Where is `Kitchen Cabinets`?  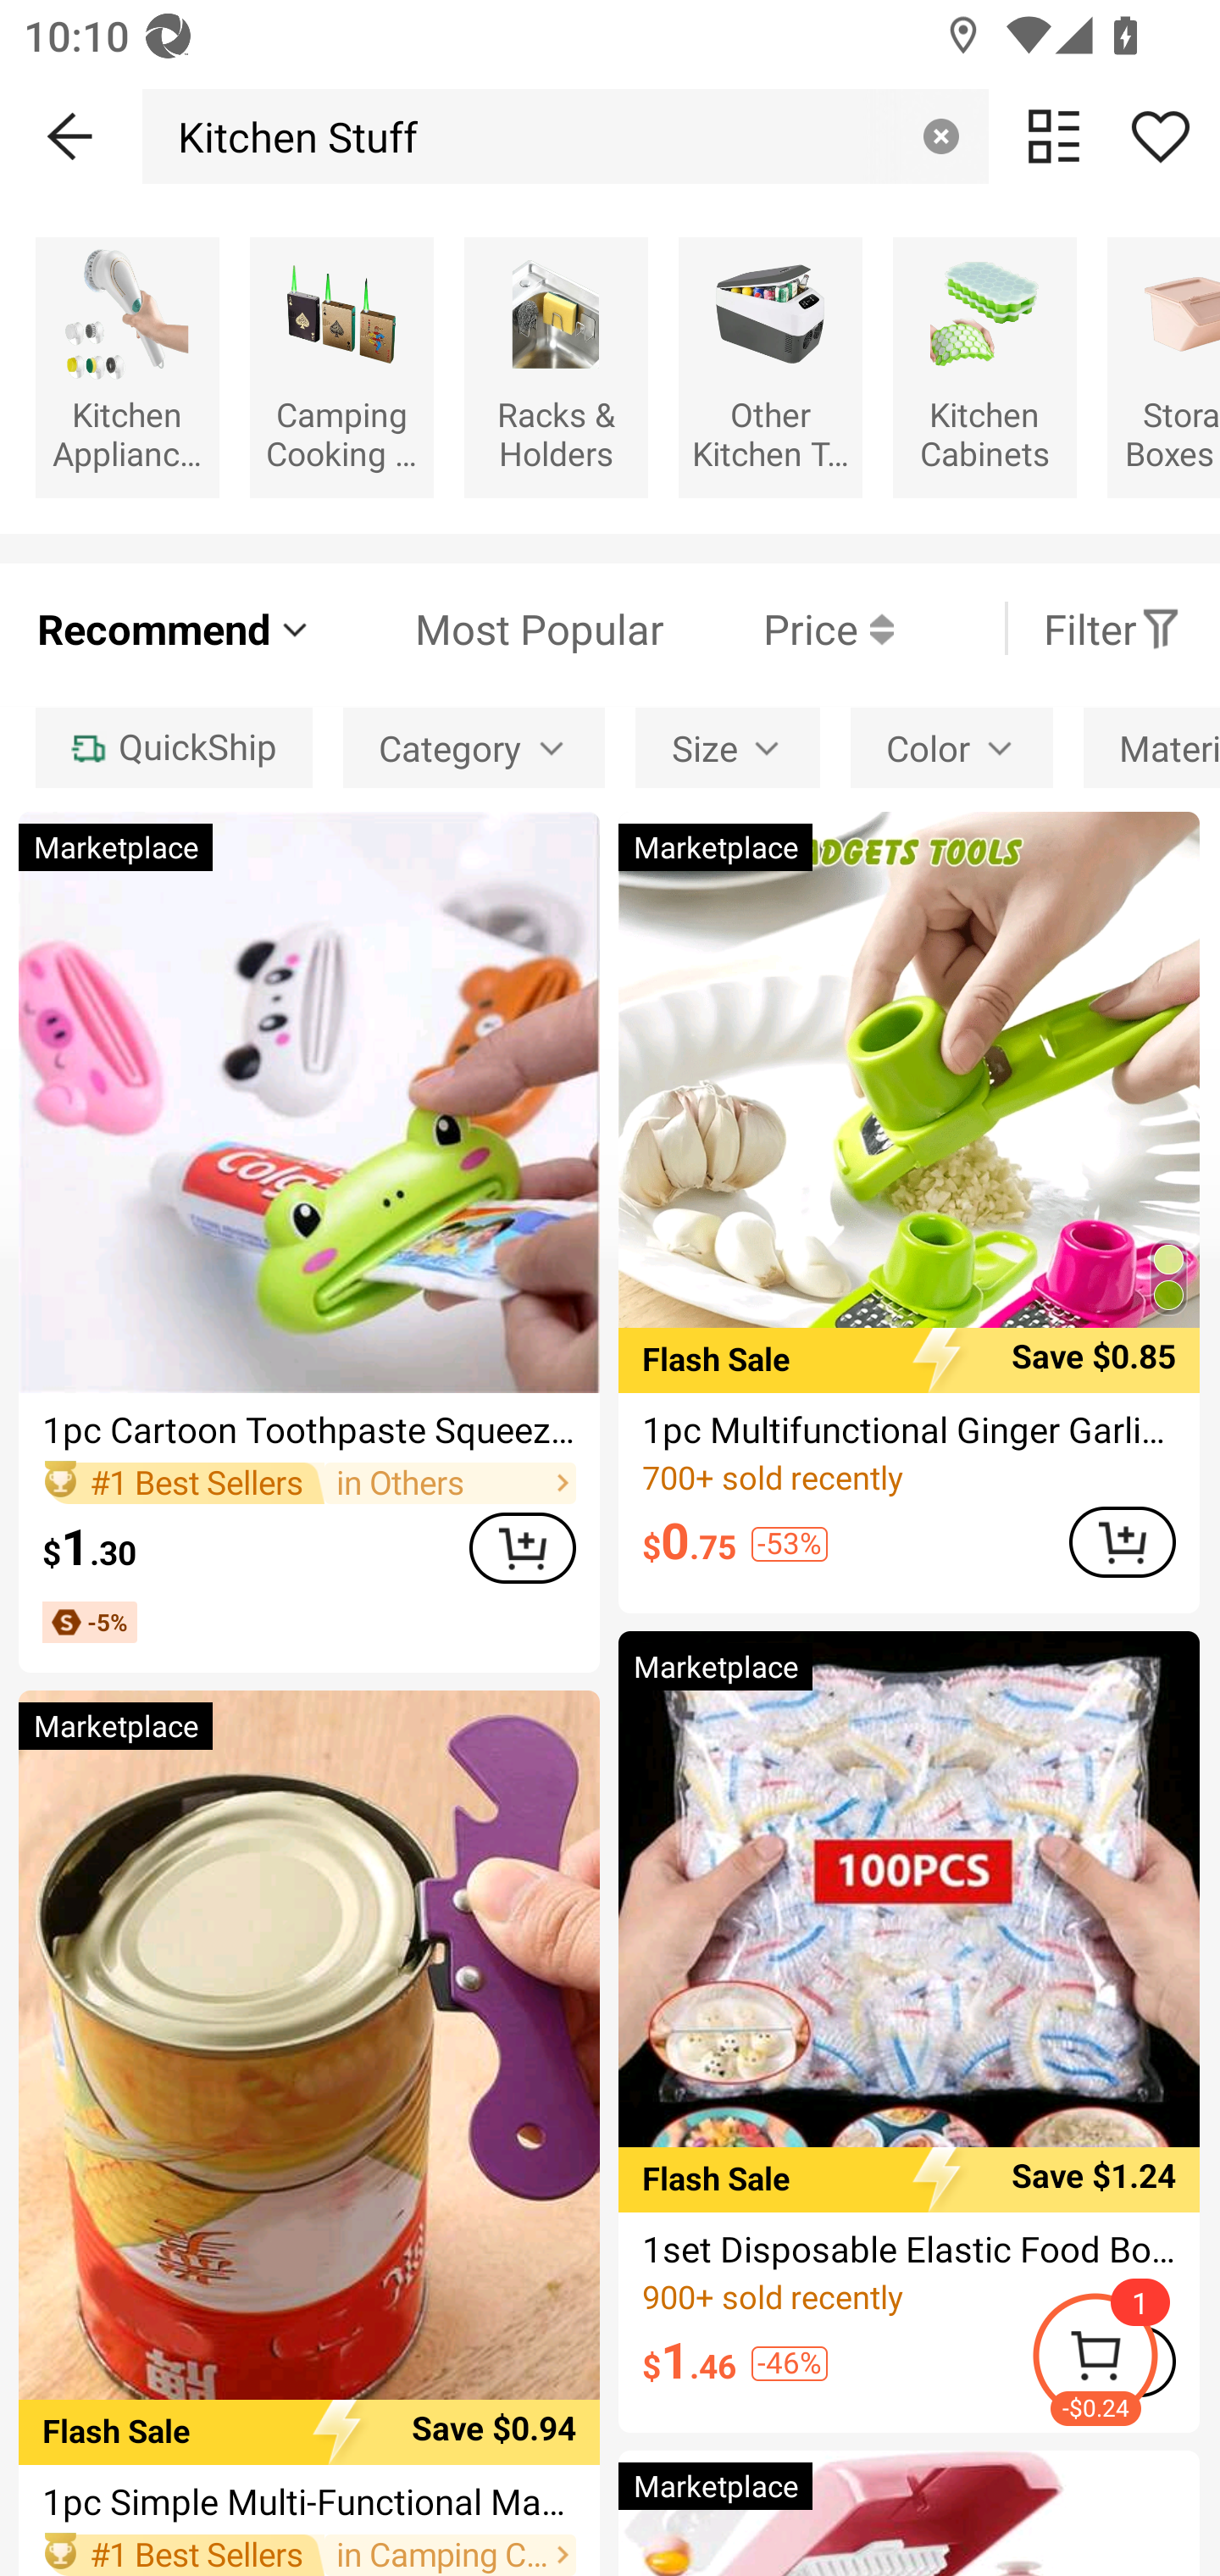
Kitchen Cabinets is located at coordinates (984, 366).